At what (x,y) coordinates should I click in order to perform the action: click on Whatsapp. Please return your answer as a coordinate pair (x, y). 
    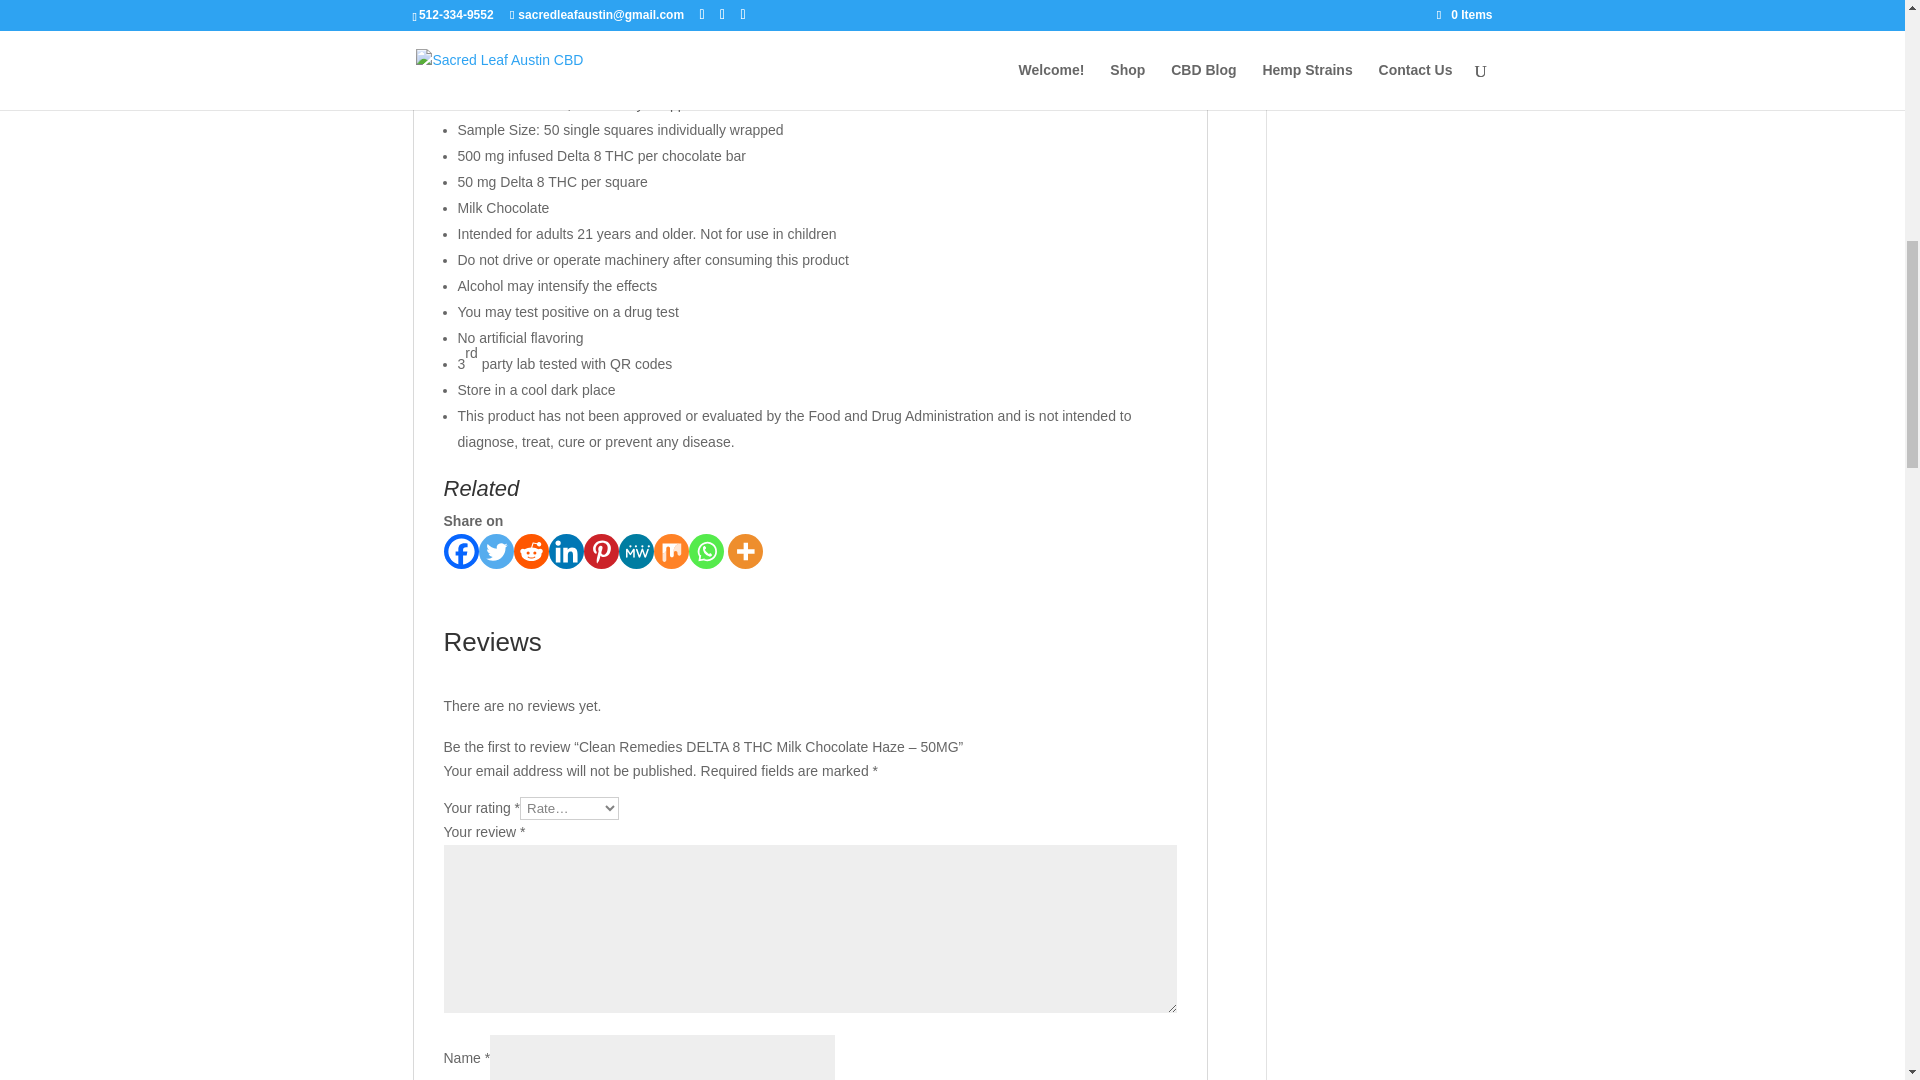
    Looking at the image, I should click on (705, 551).